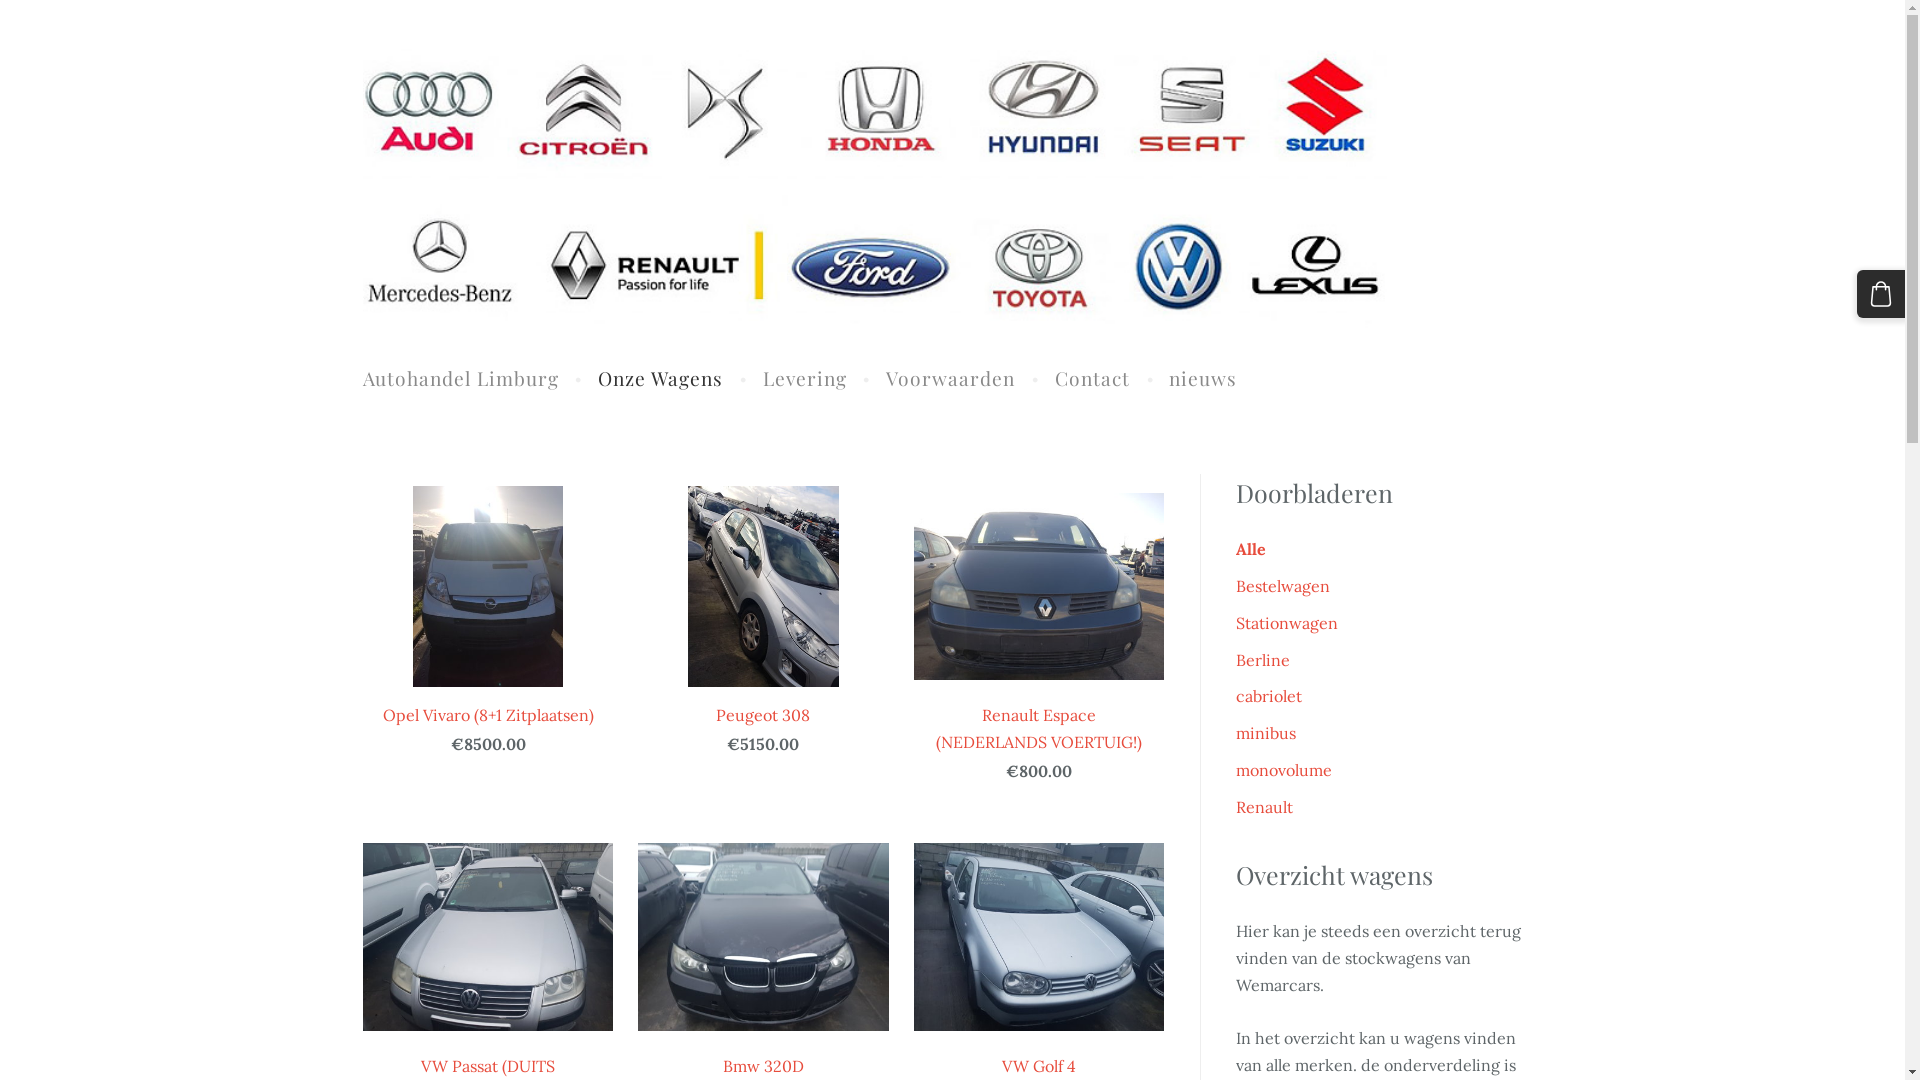 The image size is (1920, 1080). I want to click on Contact, so click(1092, 378).